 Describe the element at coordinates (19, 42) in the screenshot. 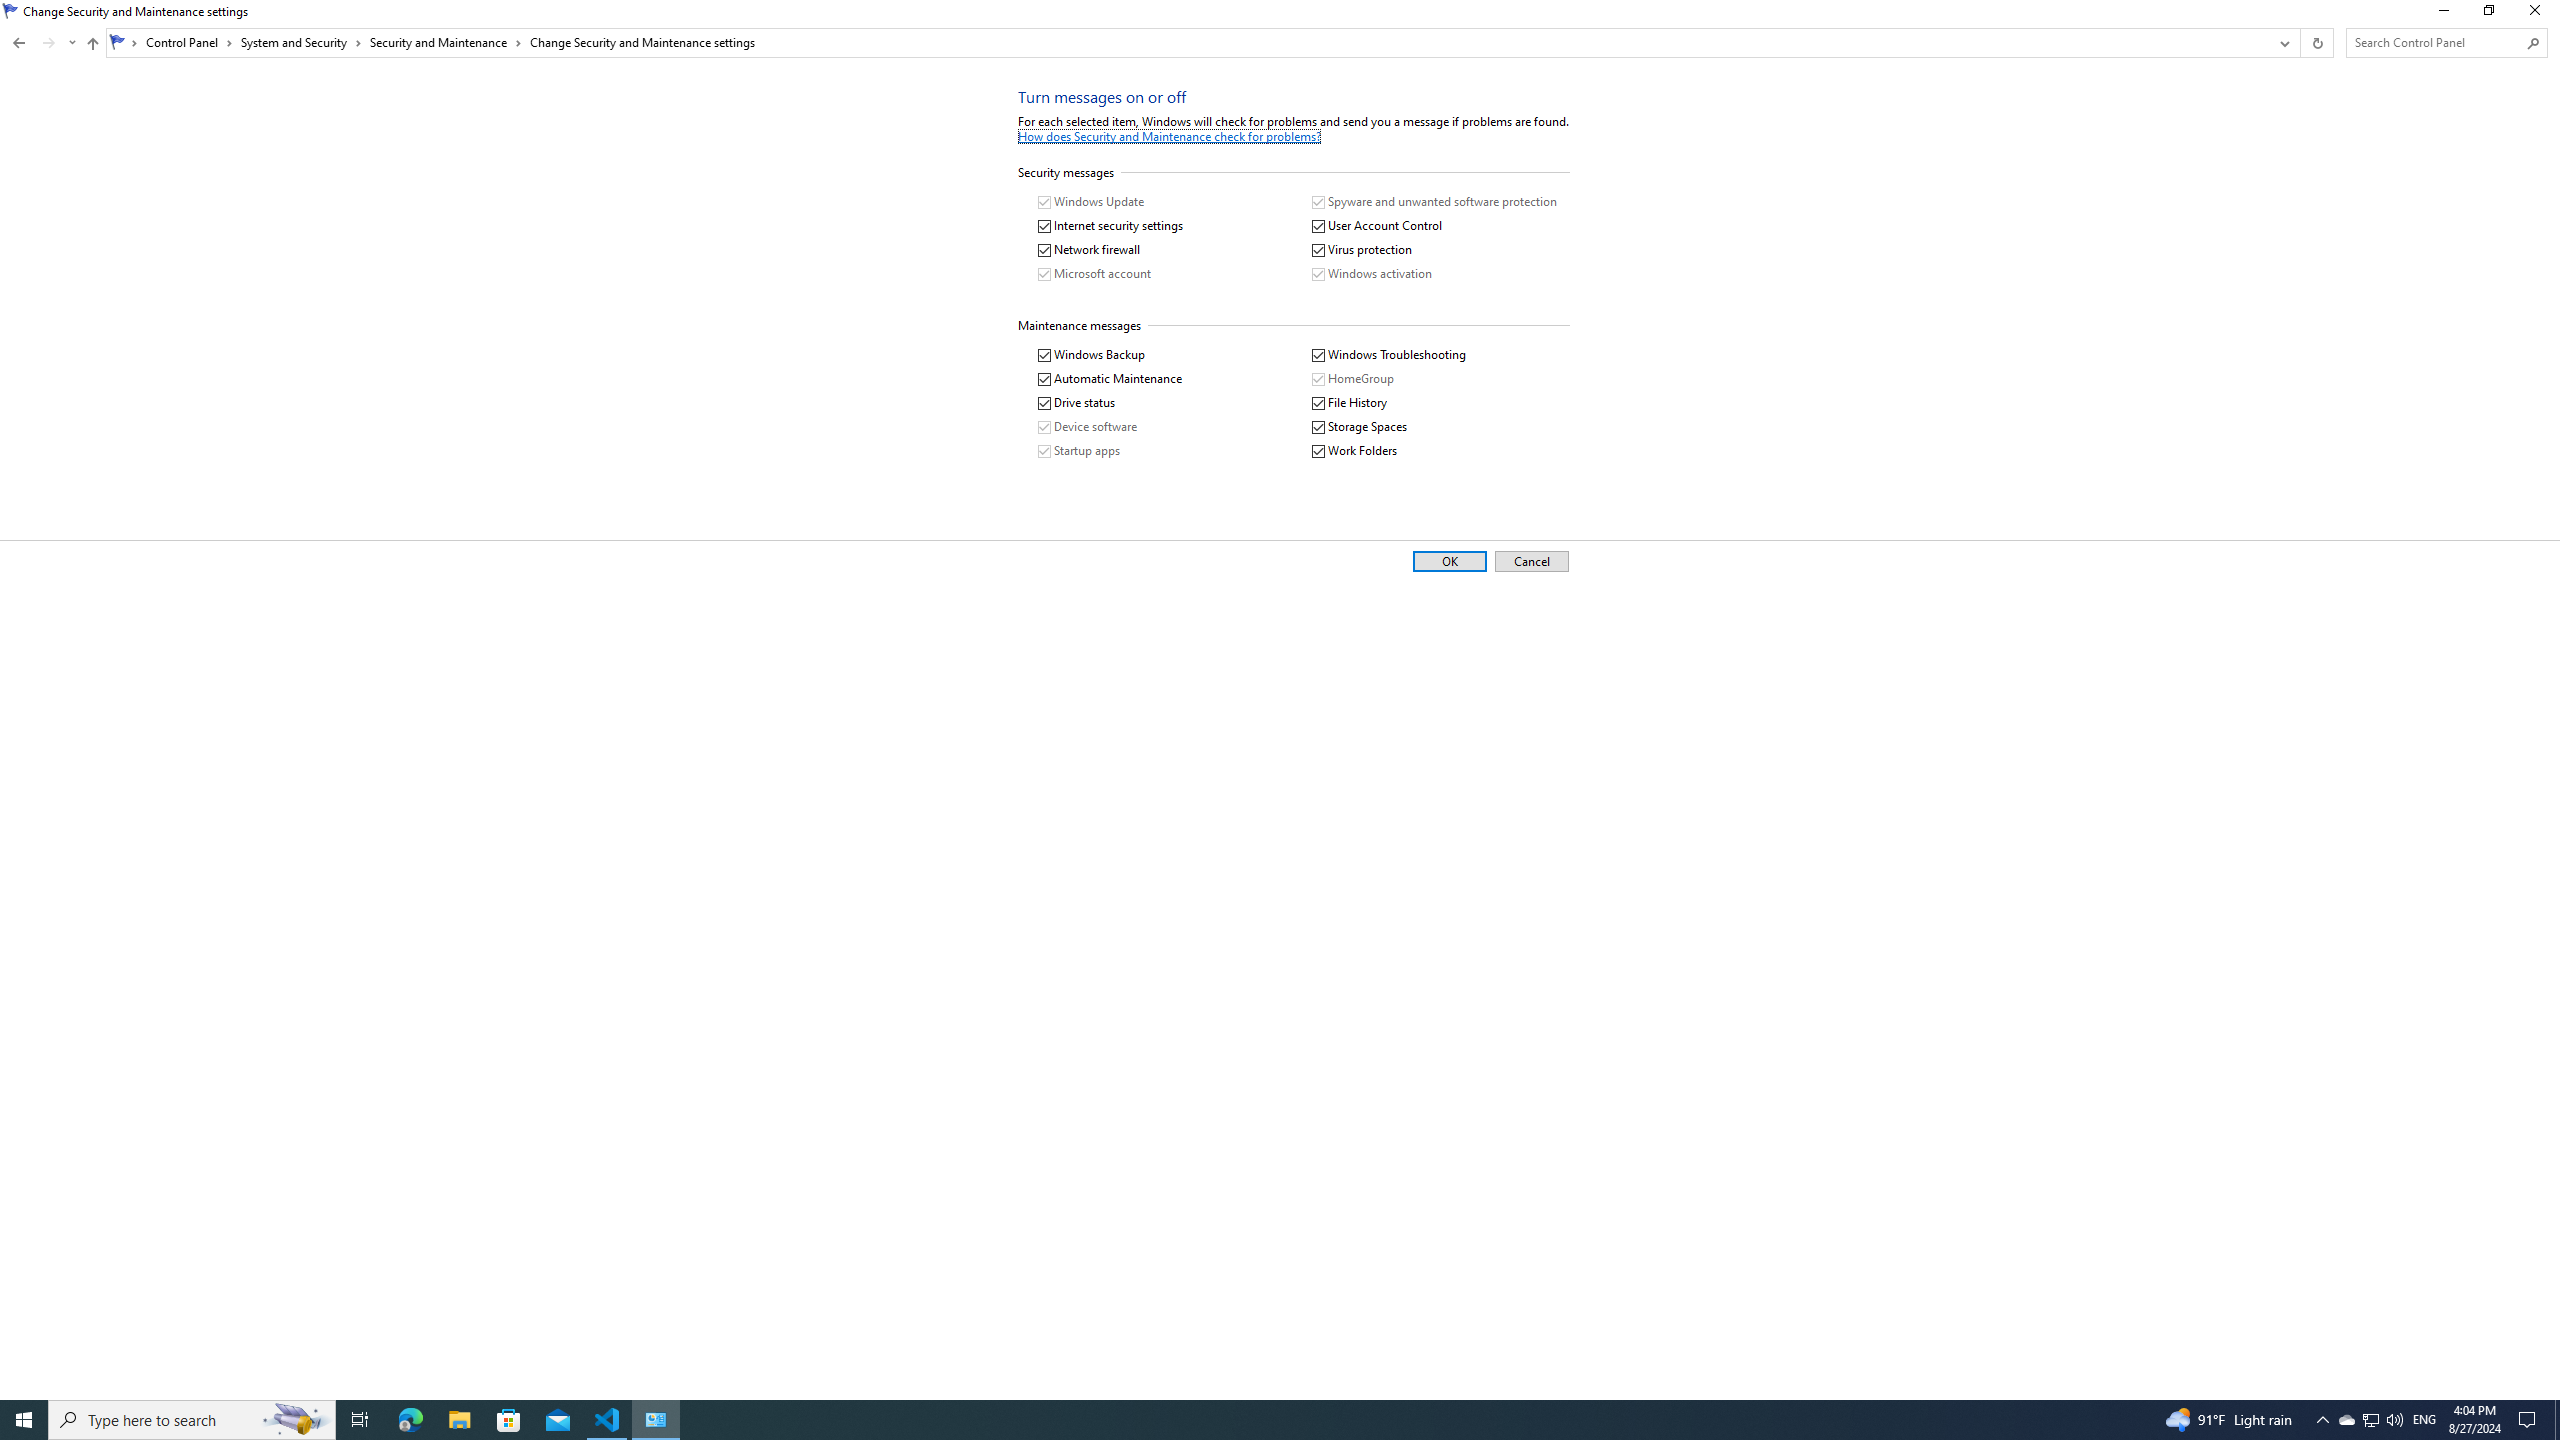

I see `Back to Security and Maintenance (Alt + Left Arrow)` at that location.